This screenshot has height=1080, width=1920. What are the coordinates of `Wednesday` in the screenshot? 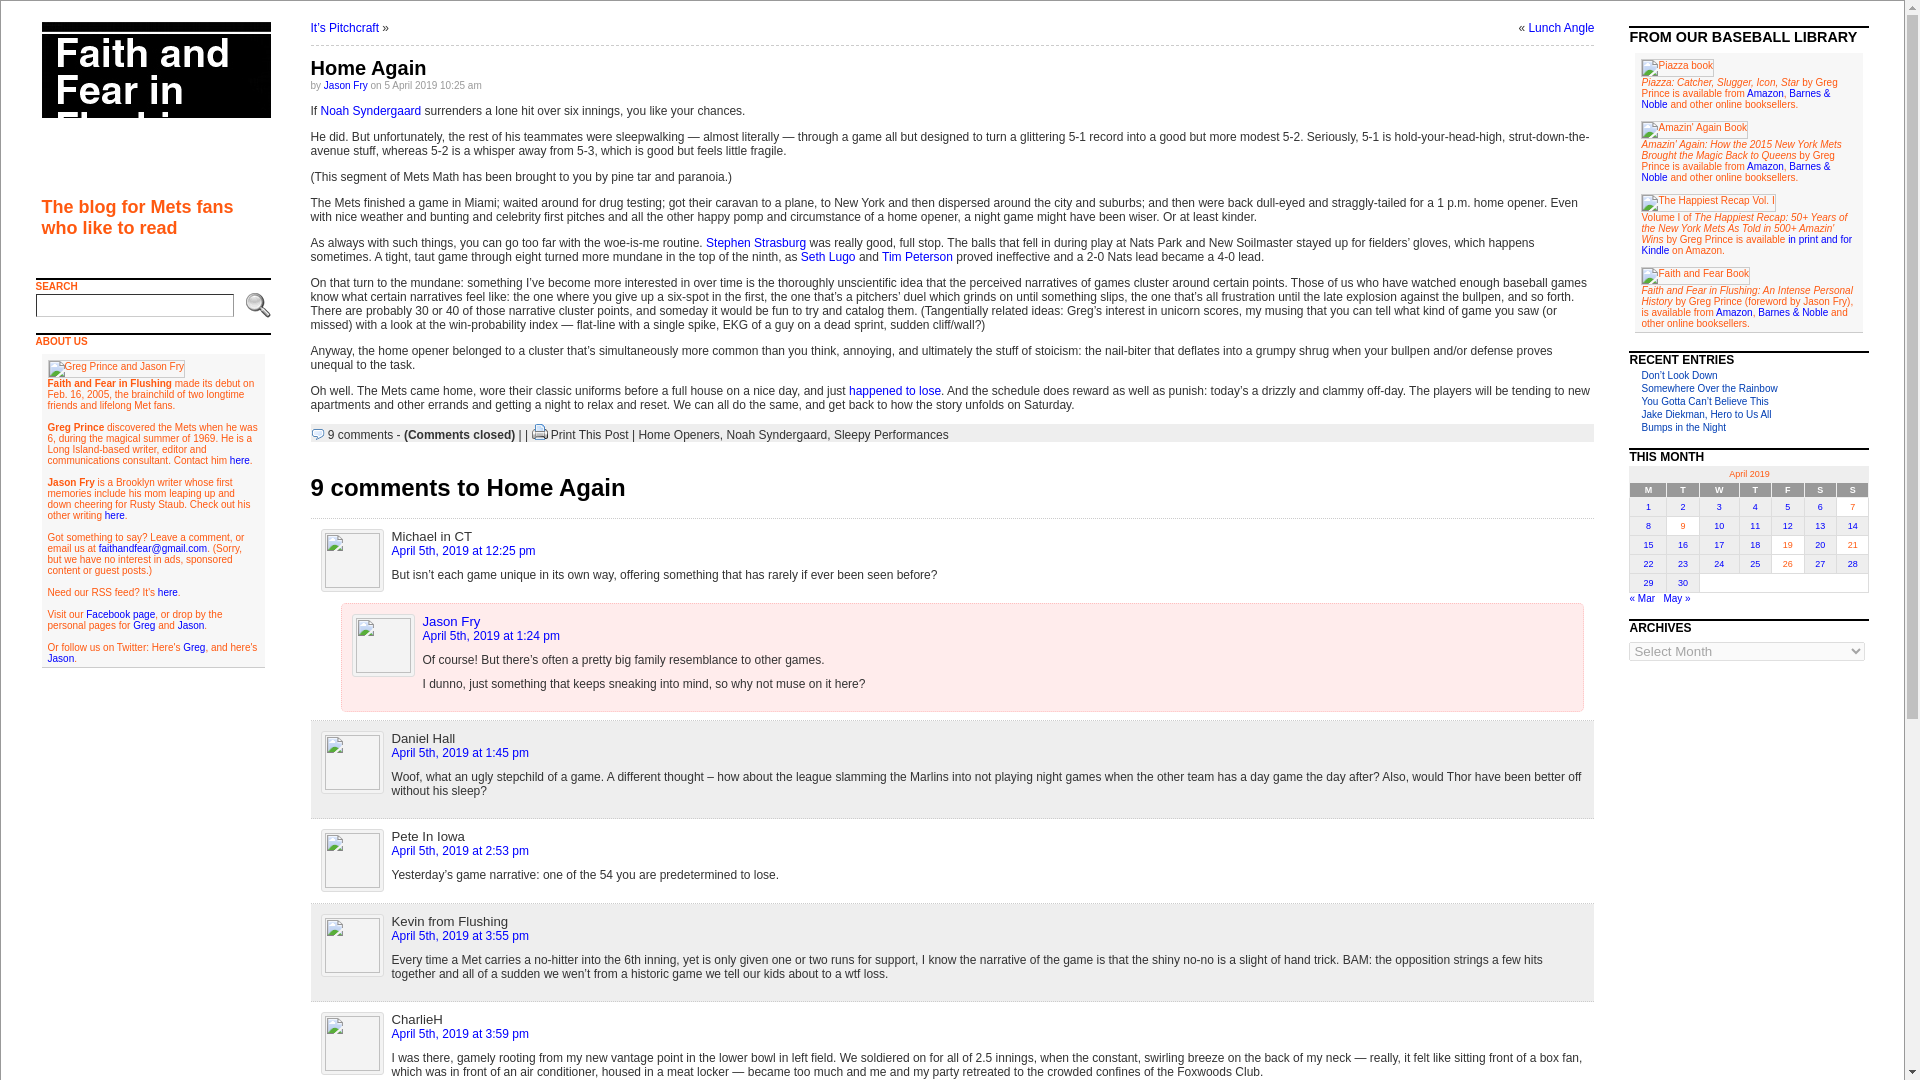 It's located at (1719, 488).